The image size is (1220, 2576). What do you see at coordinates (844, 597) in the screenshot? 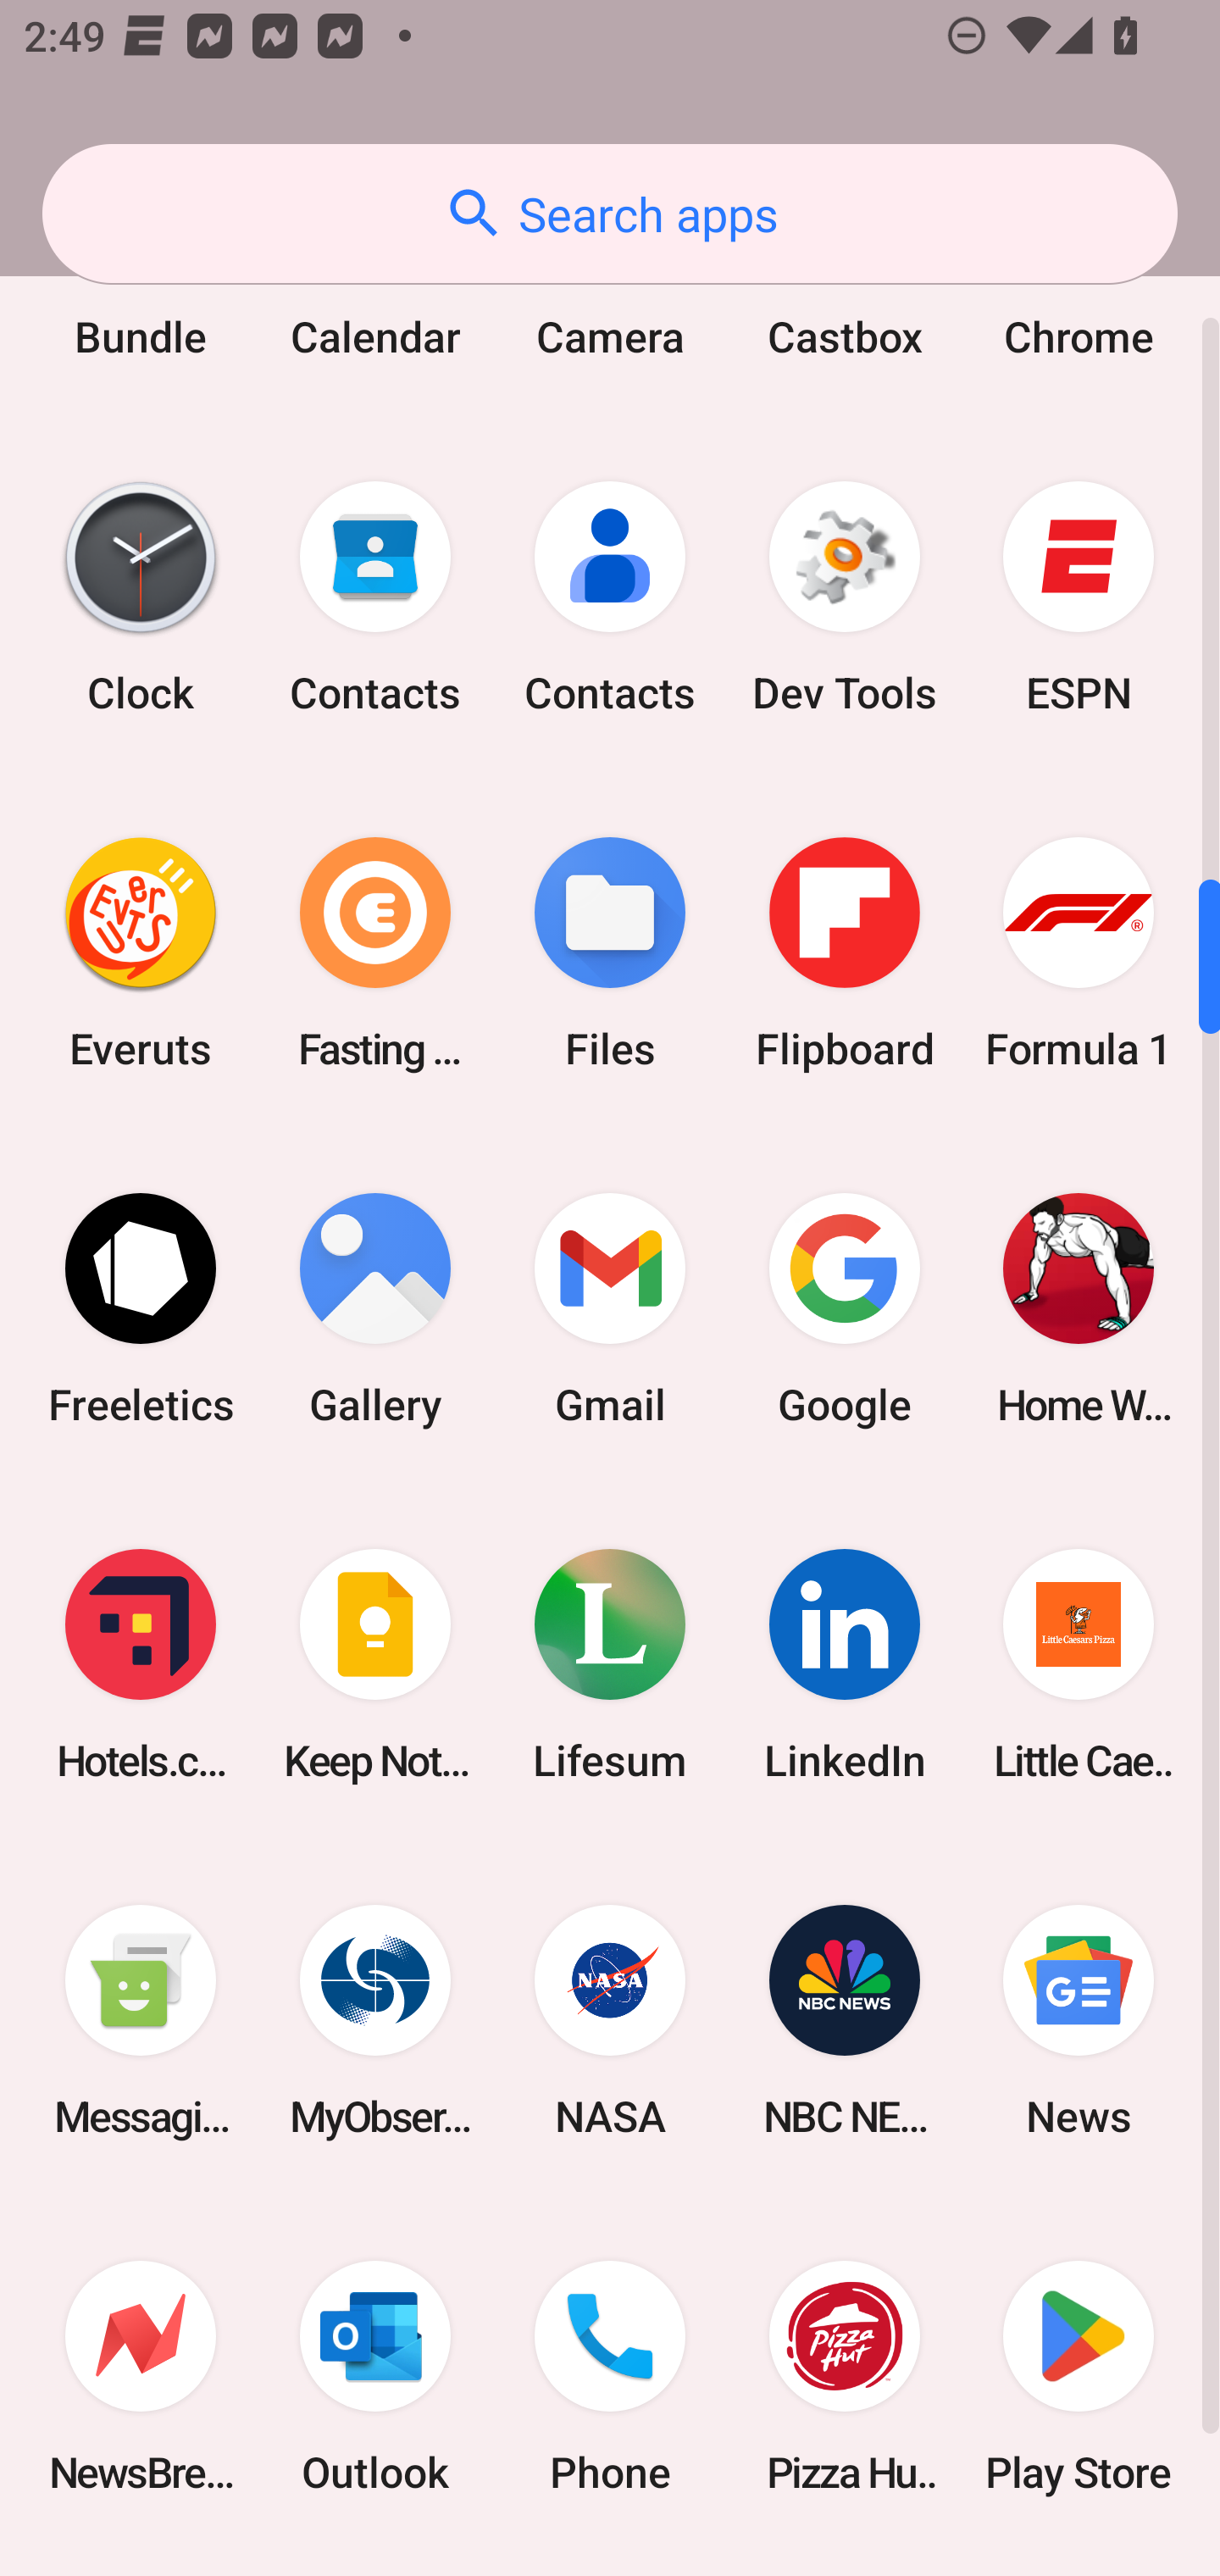
I see `Dev Tools` at bounding box center [844, 597].